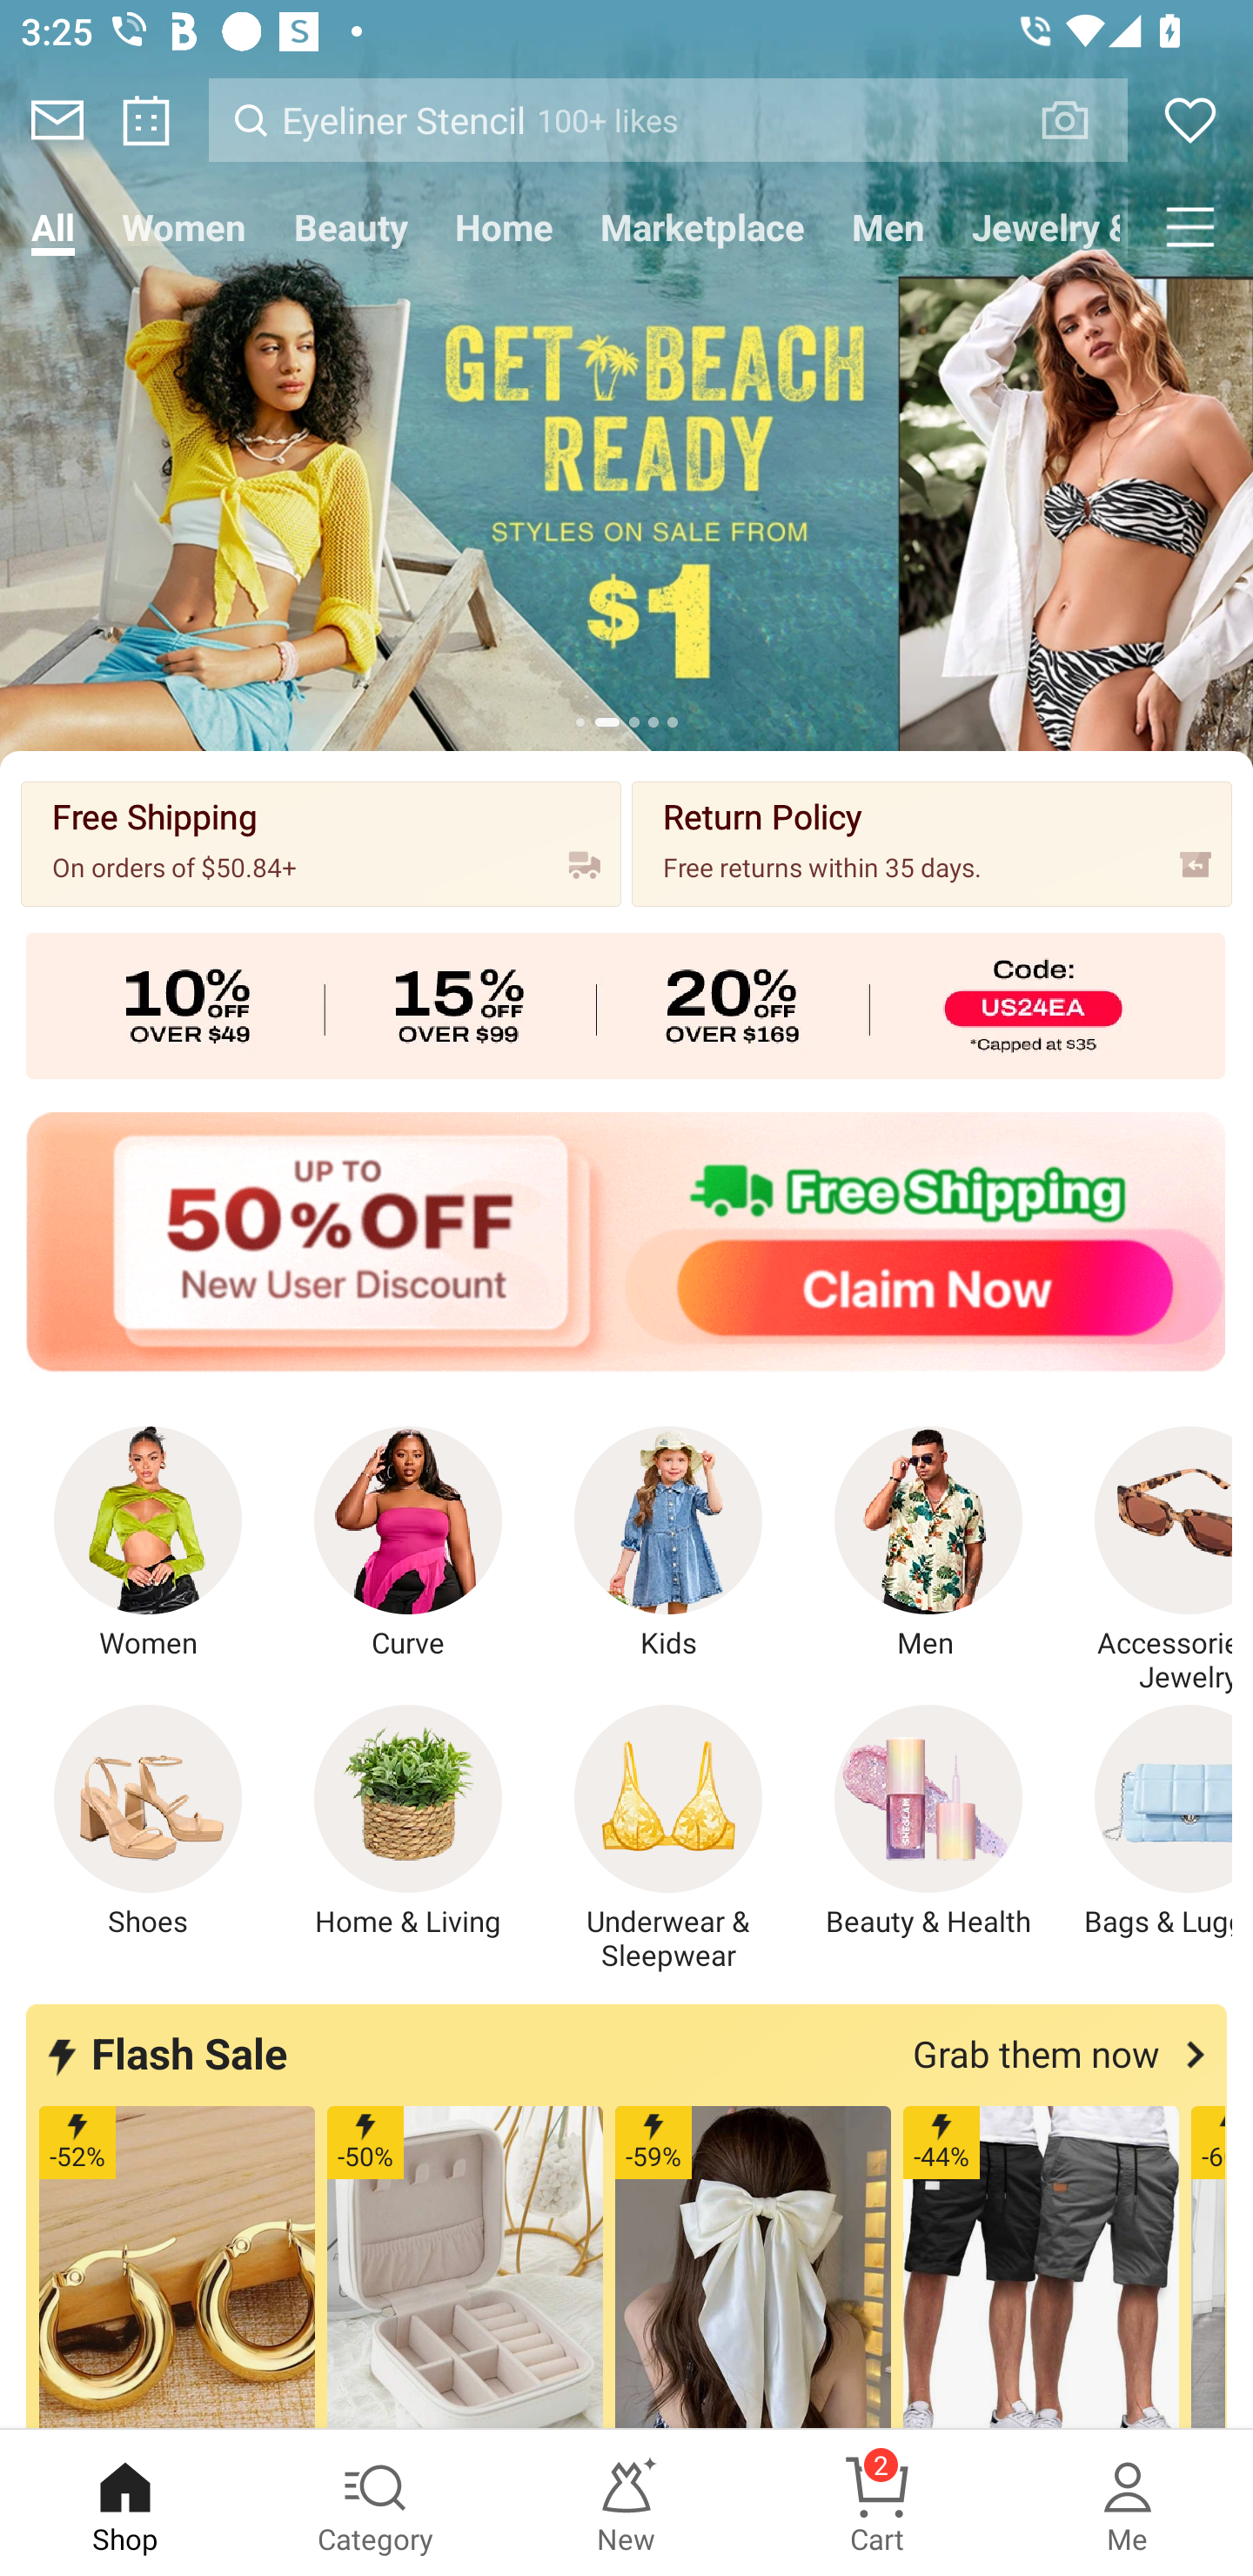  What do you see at coordinates (408, 1544) in the screenshot?
I see `Curve` at bounding box center [408, 1544].